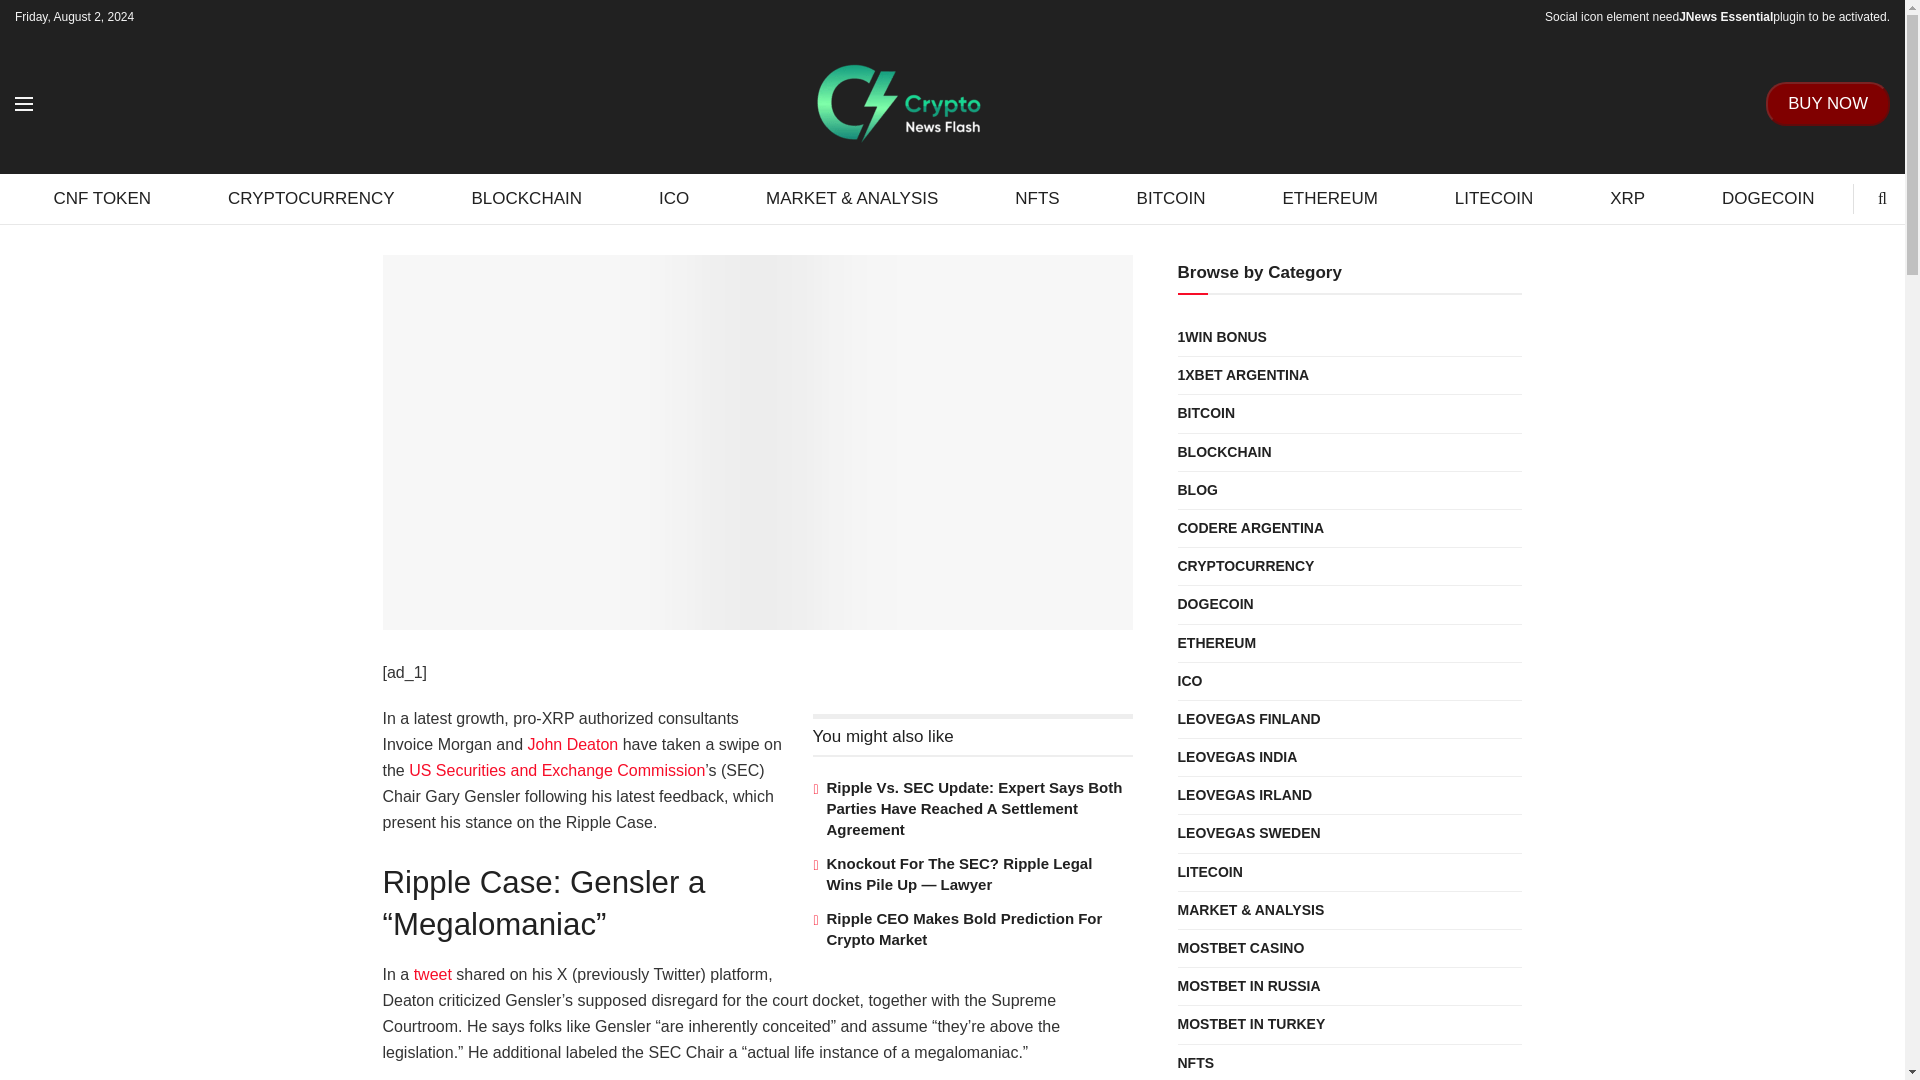 This screenshot has width=1920, height=1080. What do you see at coordinates (1330, 198) in the screenshot?
I see `ETHEREUM` at bounding box center [1330, 198].